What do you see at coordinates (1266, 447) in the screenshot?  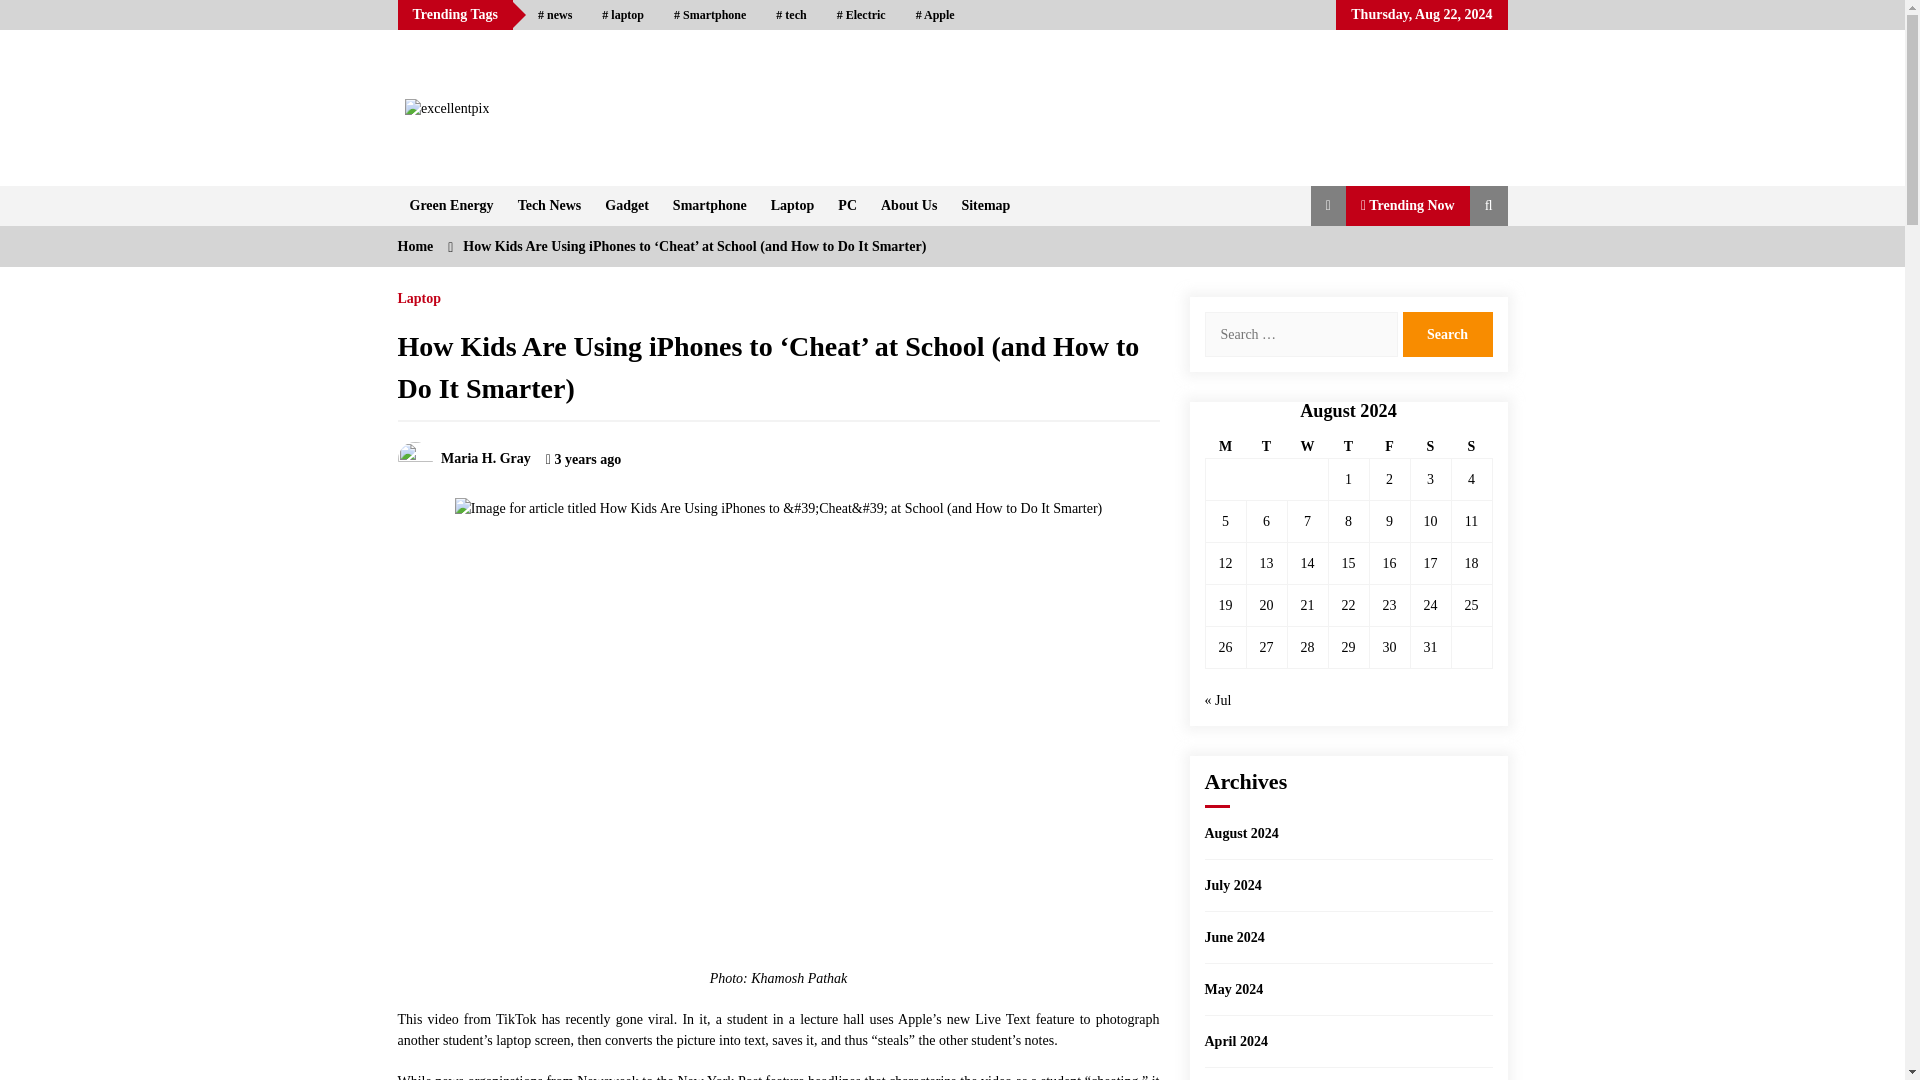 I see `Tuesday` at bounding box center [1266, 447].